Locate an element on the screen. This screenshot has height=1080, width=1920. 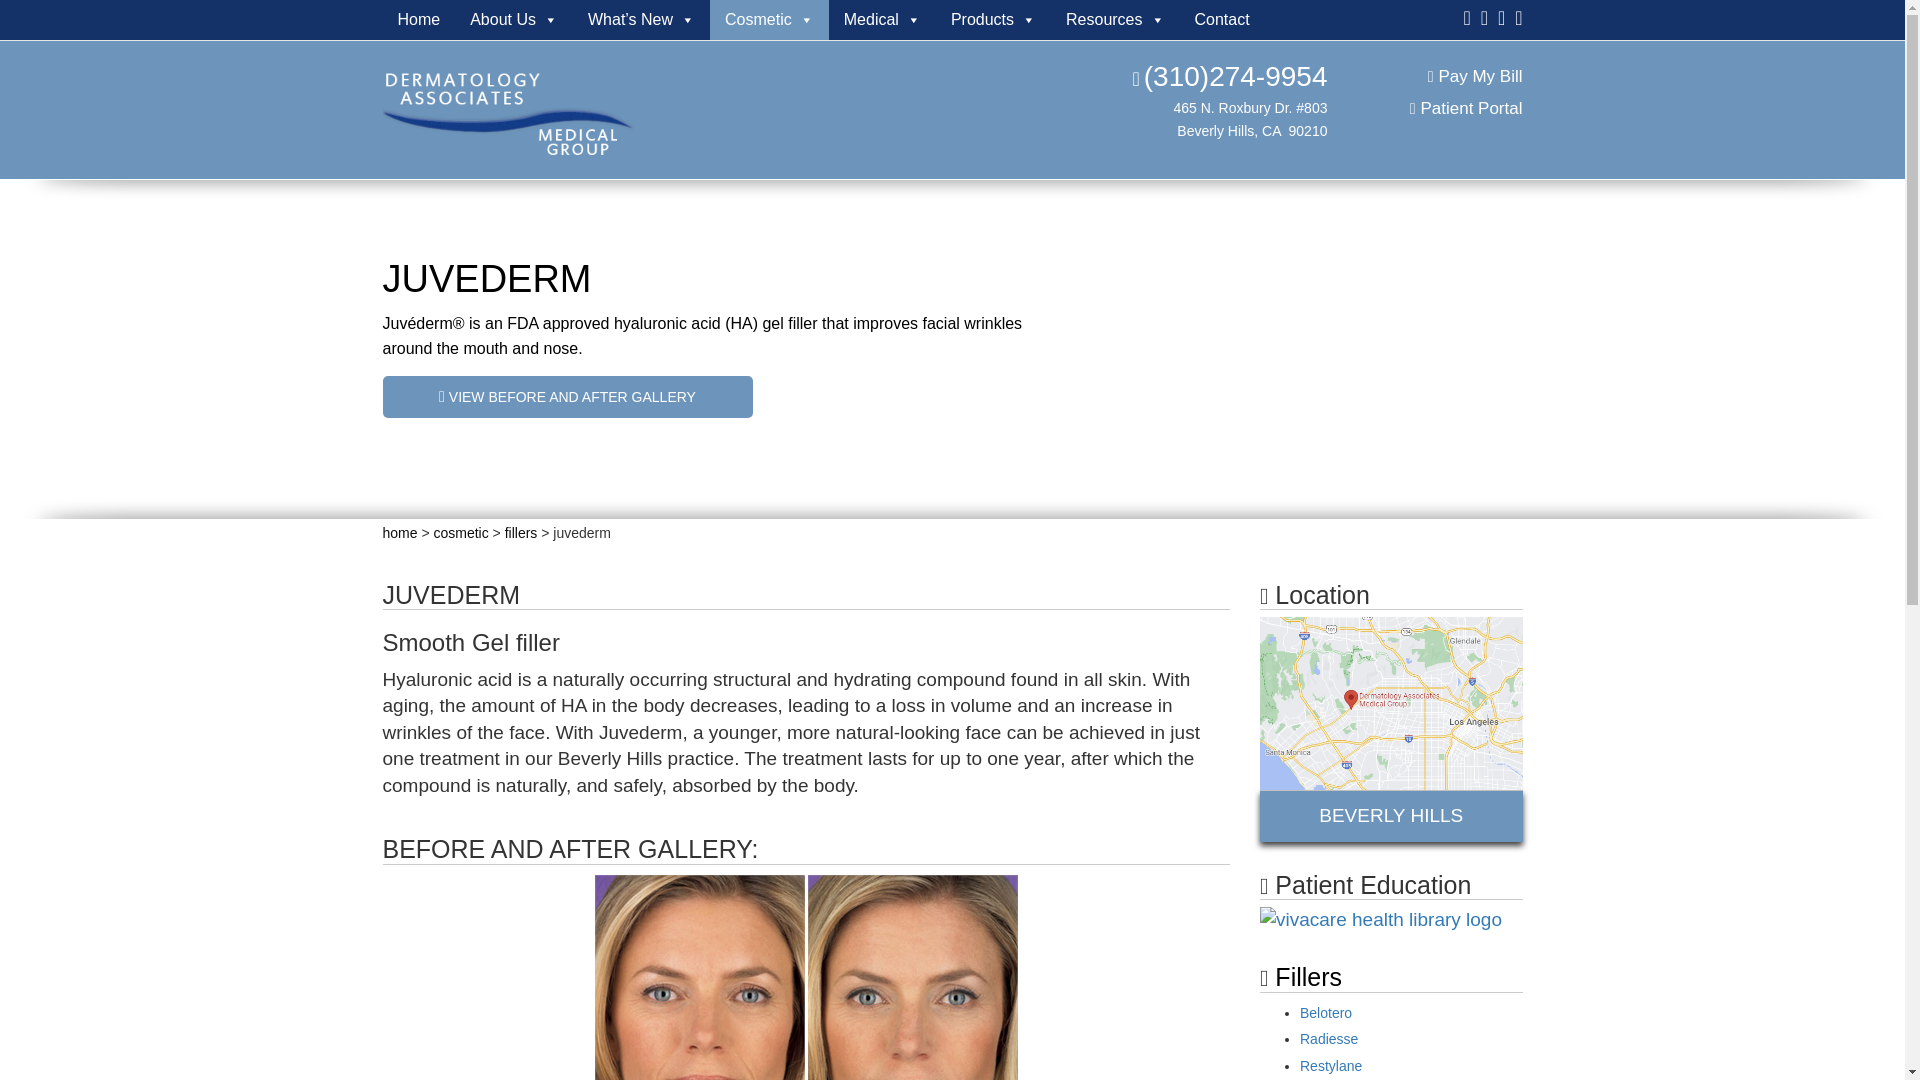
Go to Cosmetic. is located at coordinates (461, 532).